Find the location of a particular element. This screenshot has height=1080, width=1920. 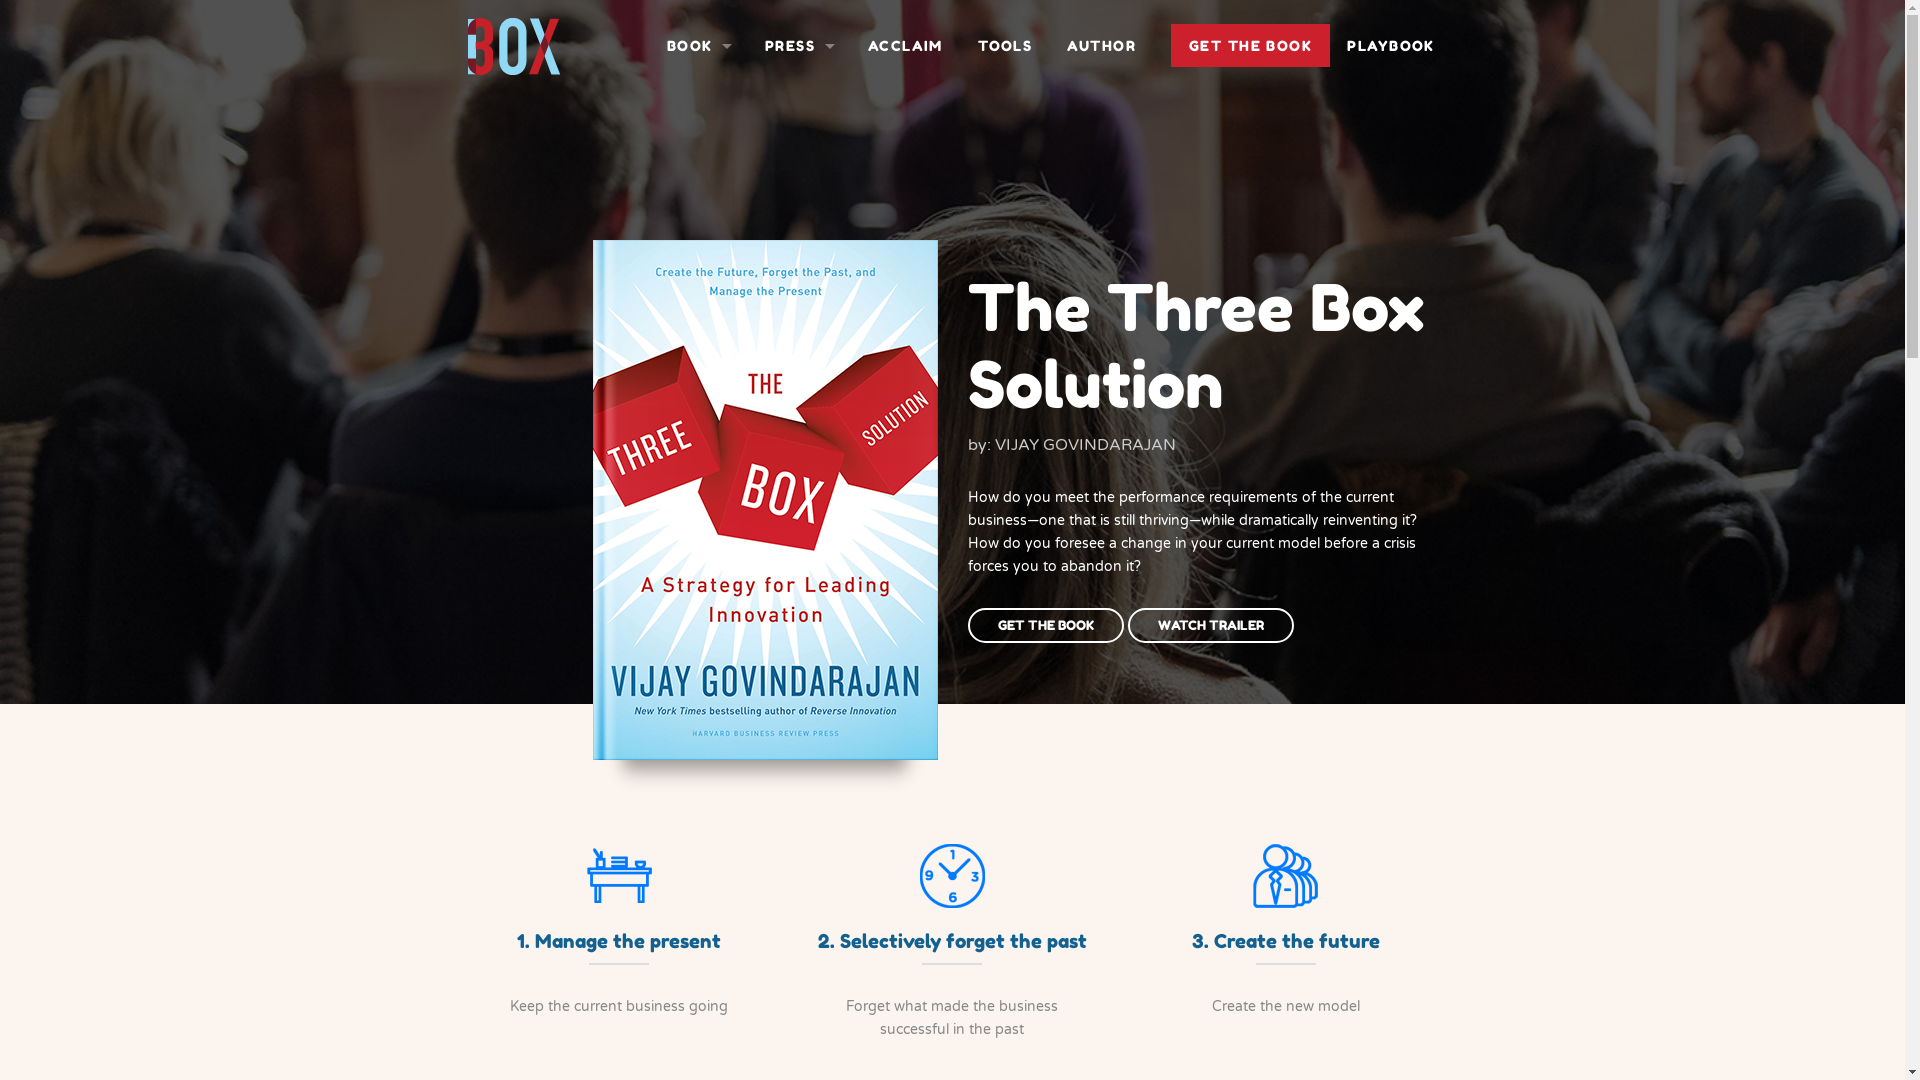

TOOLS is located at coordinates (1004, 46).